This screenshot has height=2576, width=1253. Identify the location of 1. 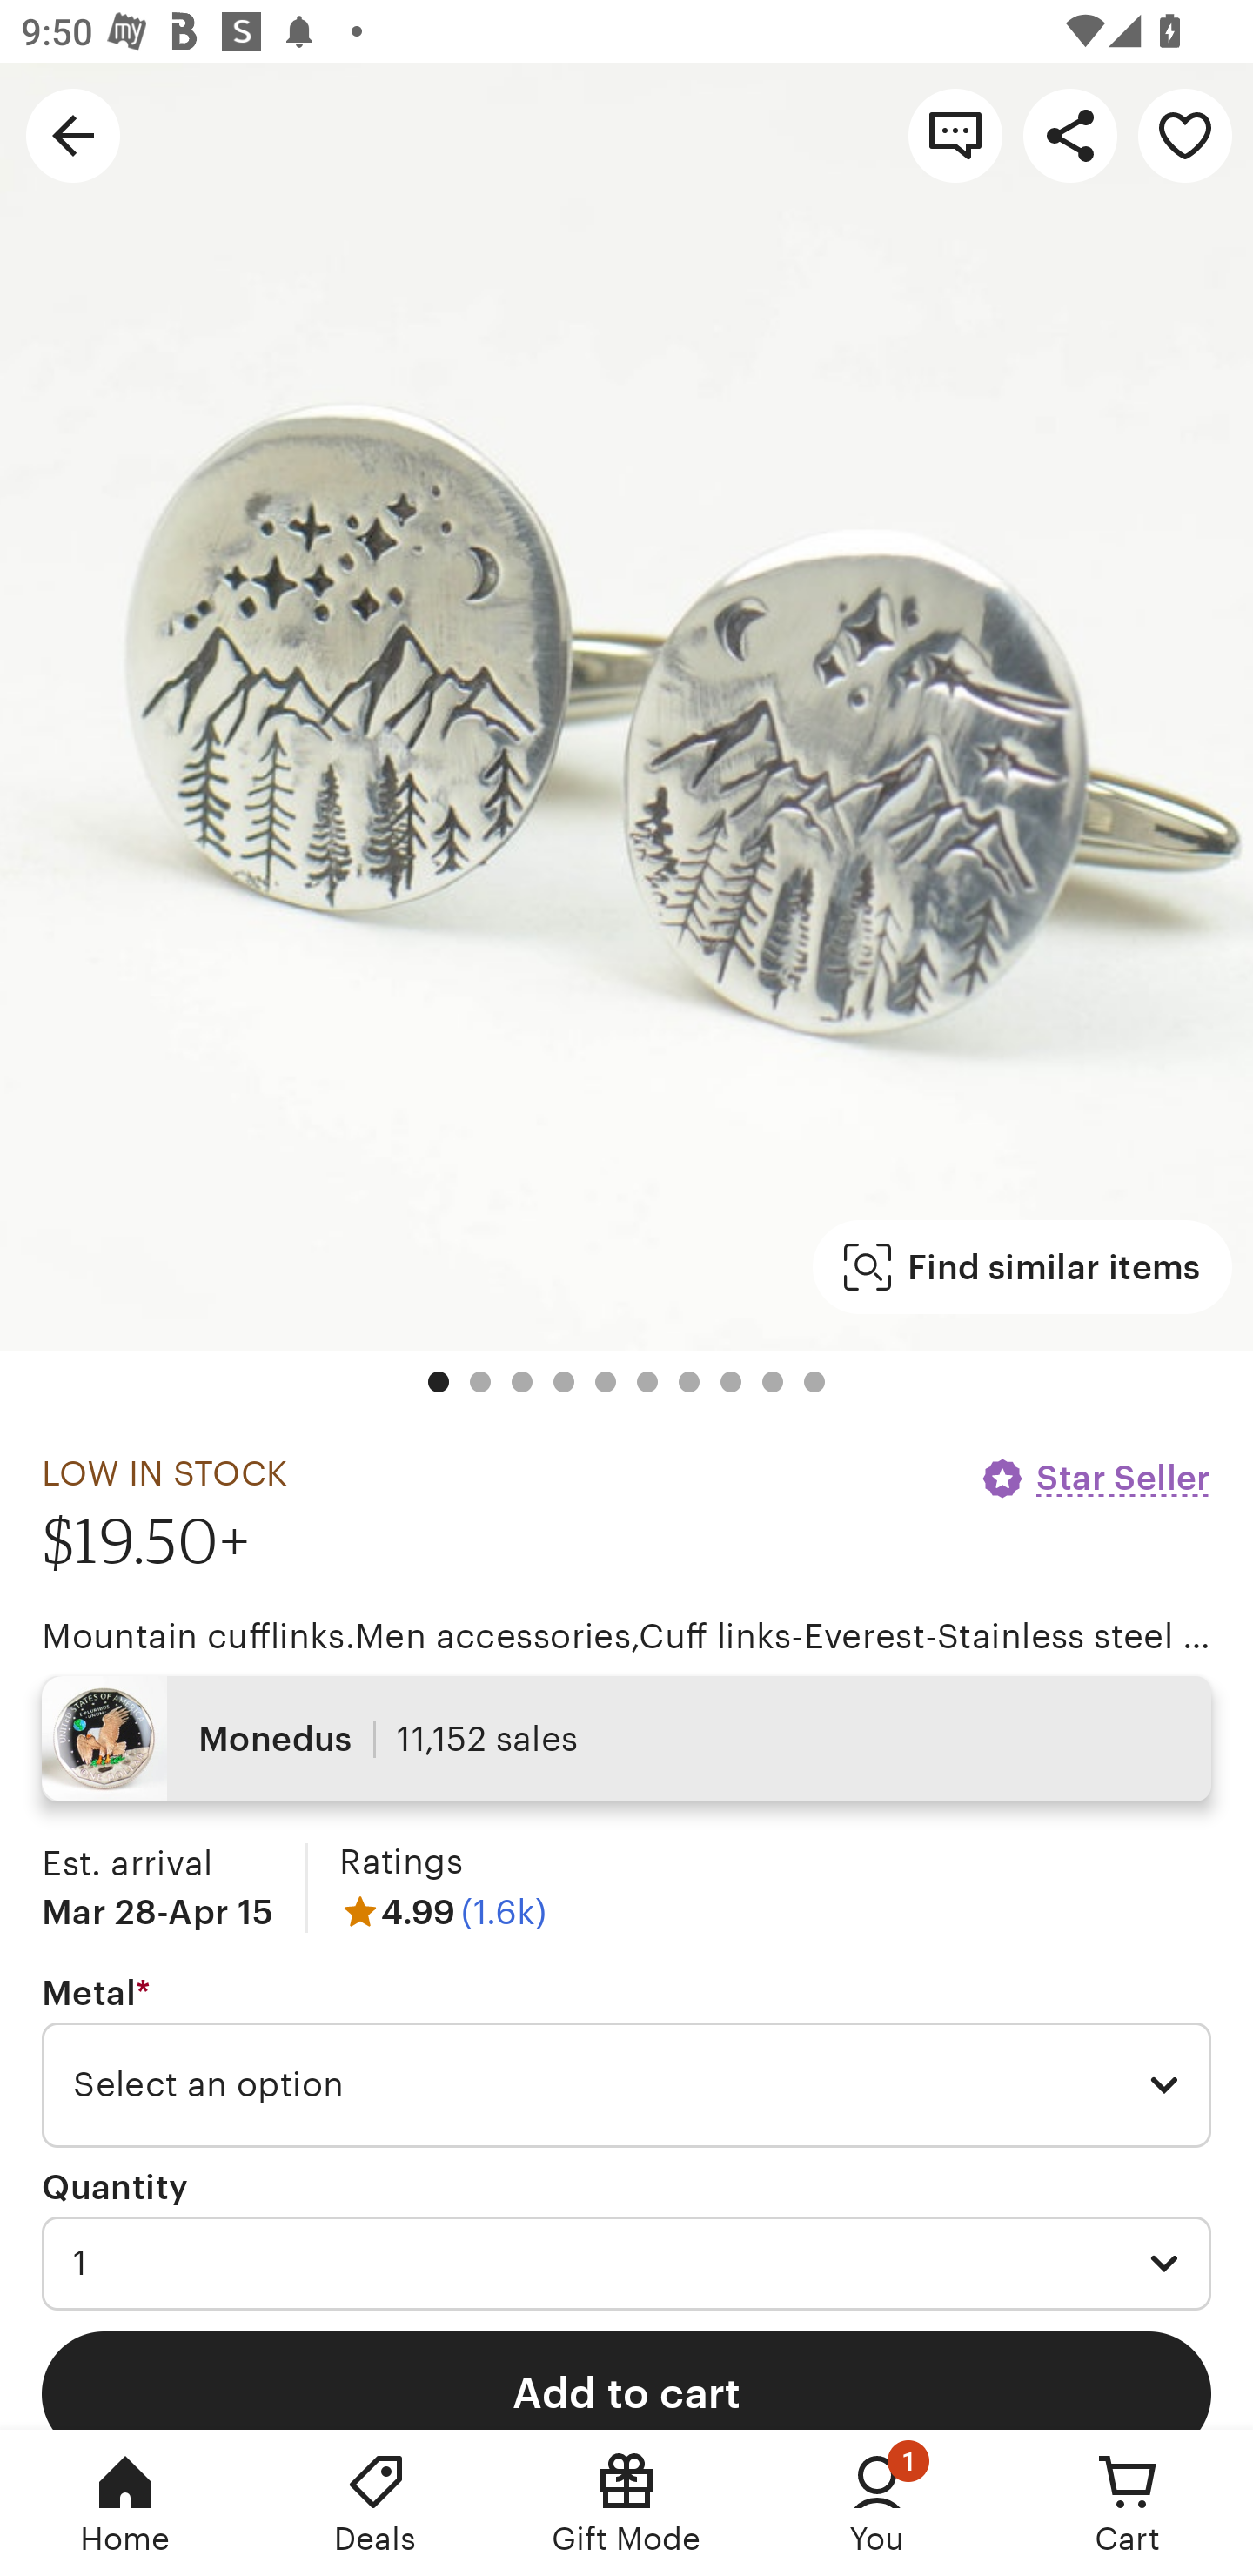
(626, 2263).